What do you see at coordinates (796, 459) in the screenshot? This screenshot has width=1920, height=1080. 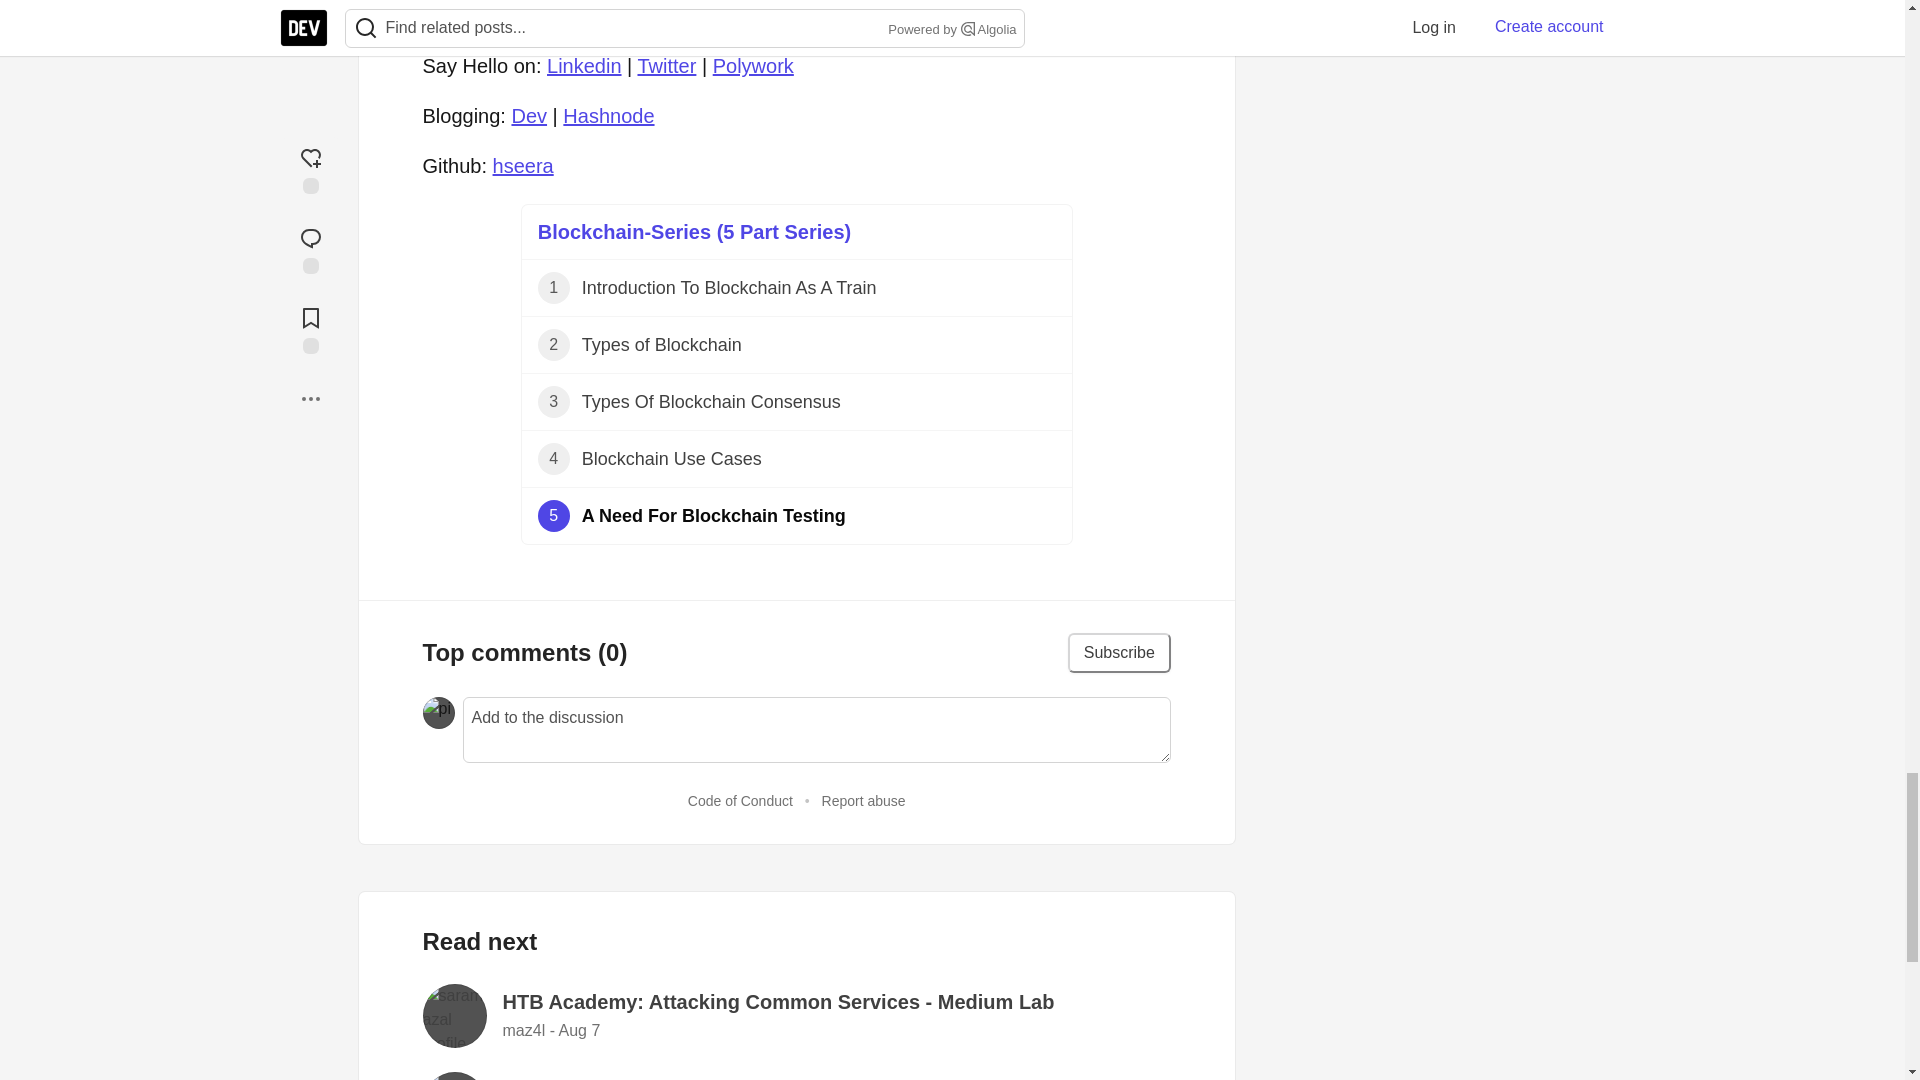 I see `Published Sep 13 '21` at bounding box center [796, 459].